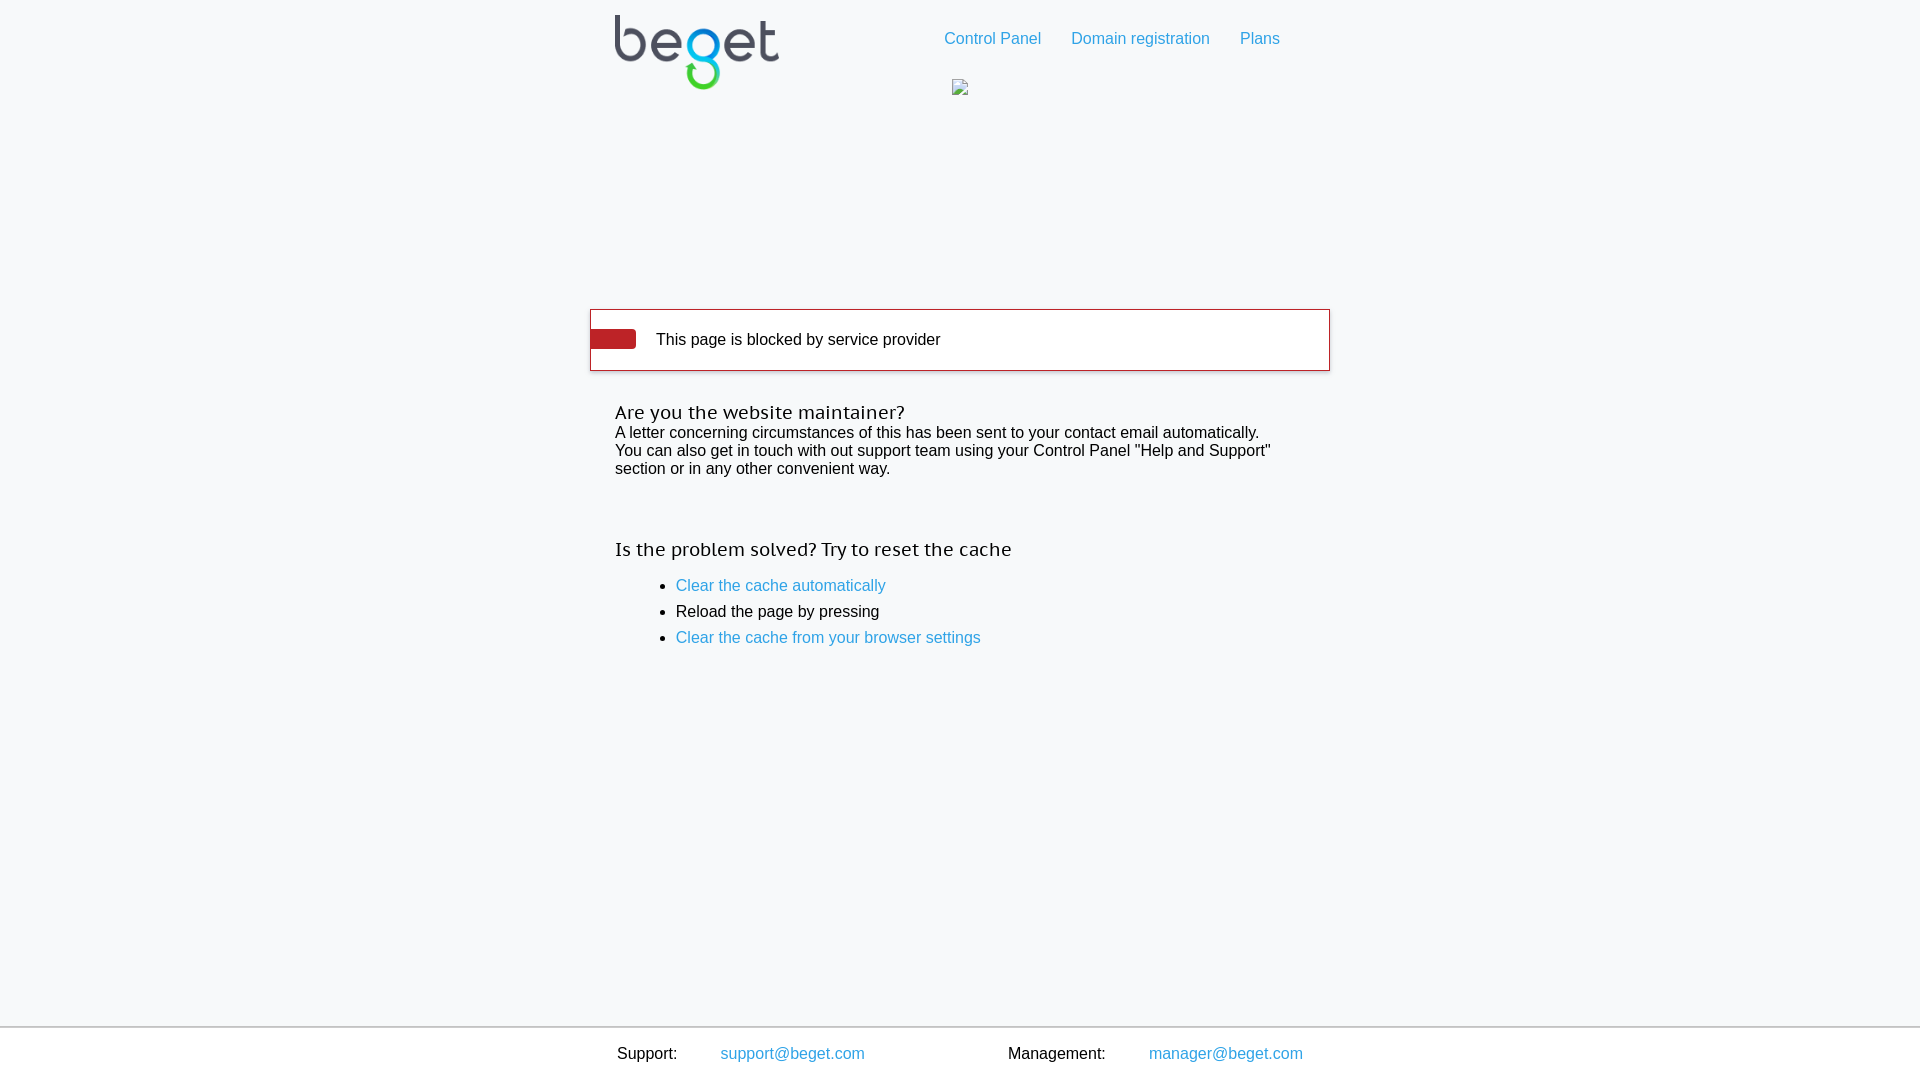  What do you see at coordinates (697, 69) in the screenshot?
I see `Web hosting home page` at bounding box center [697, 69].